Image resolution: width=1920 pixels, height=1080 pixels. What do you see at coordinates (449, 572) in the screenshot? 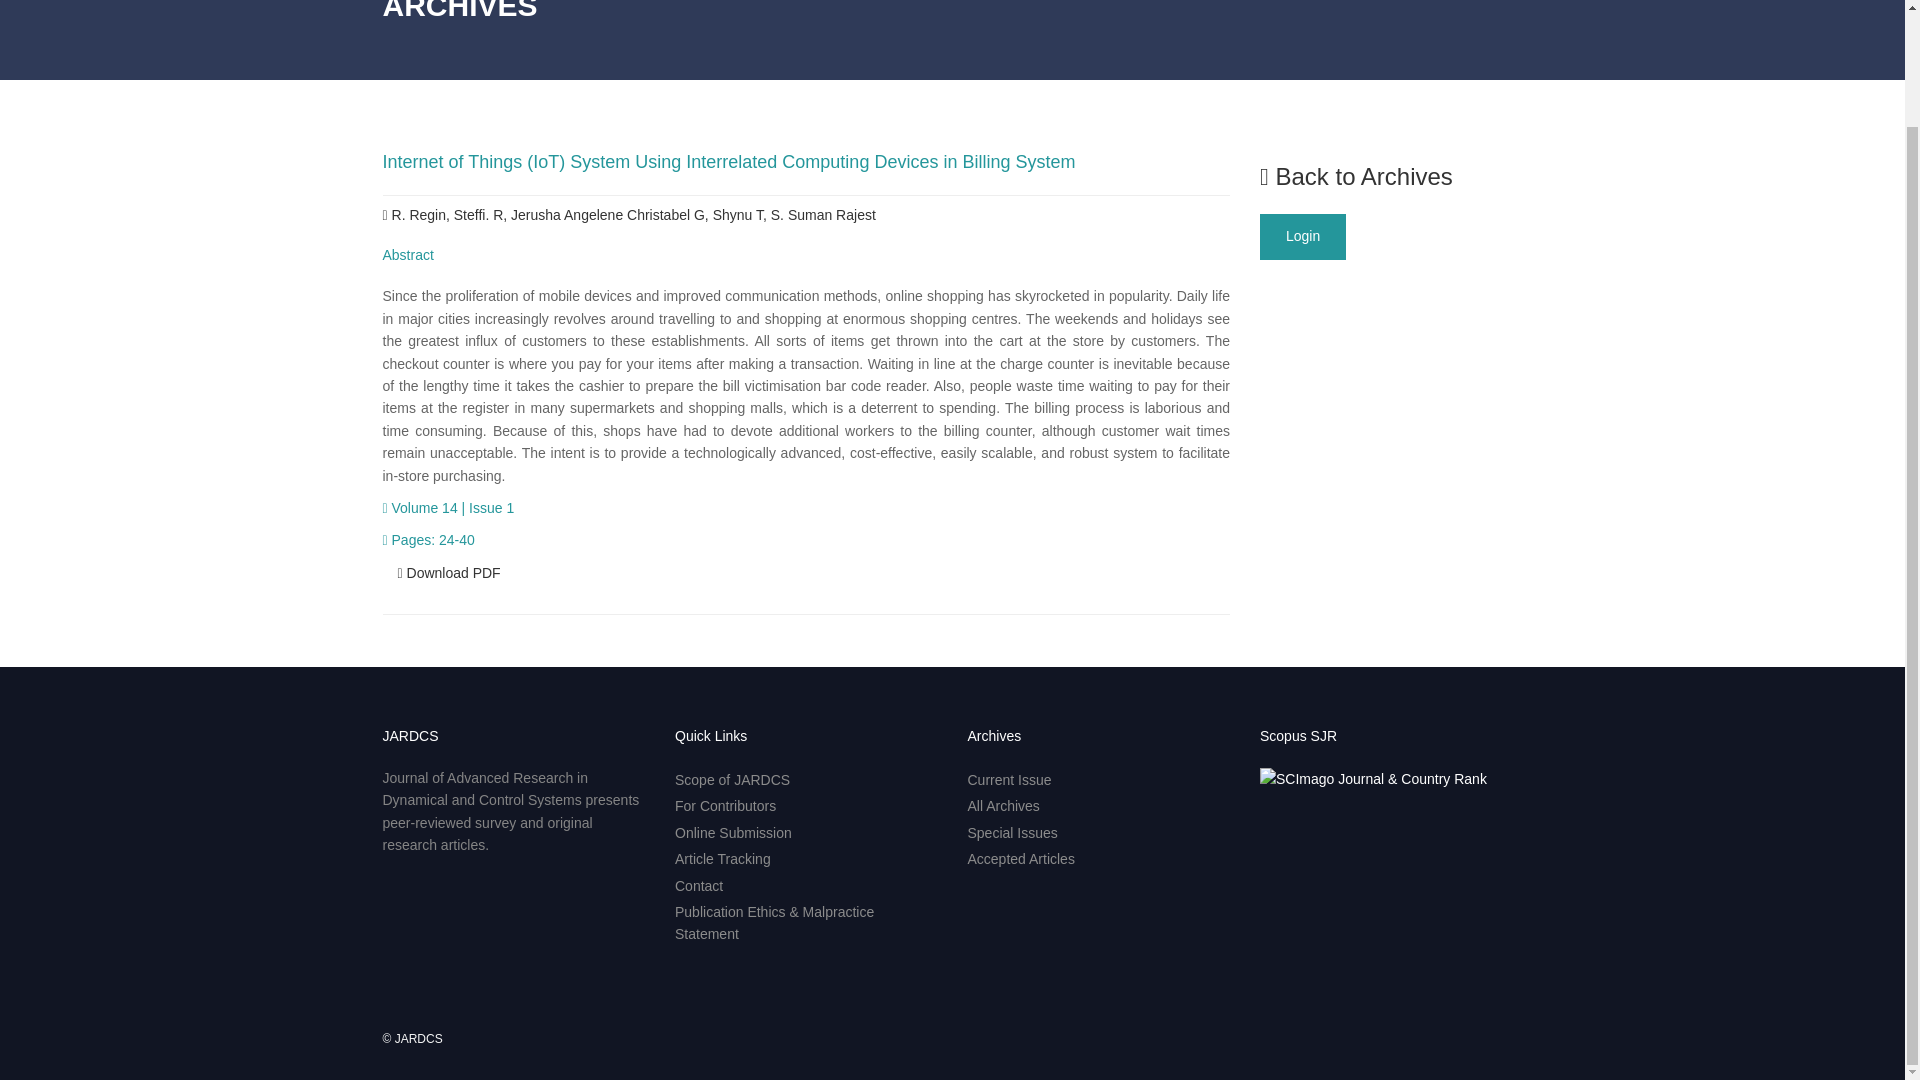
I see `Download PDF` at bounding box center [449, 572].